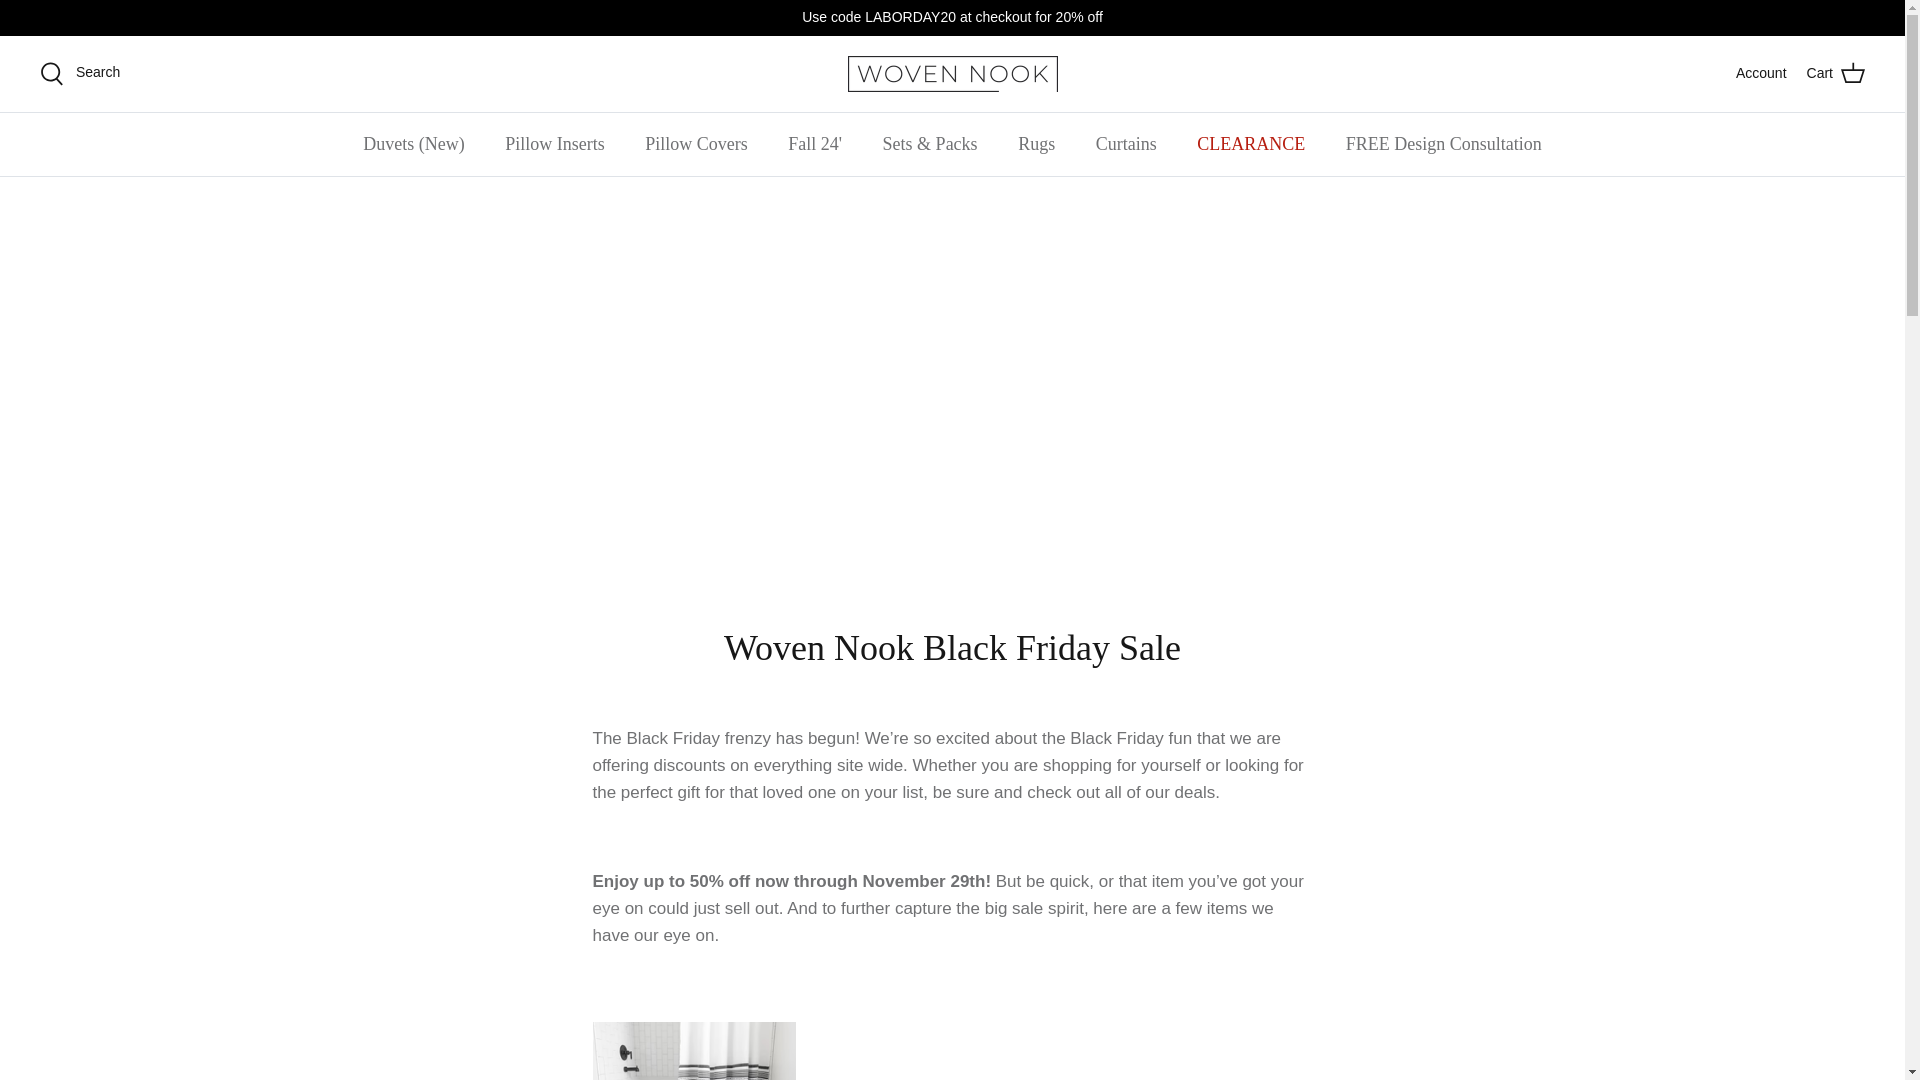  Describe the element at coordinates (80, 72) in the screenshot. I see `Search` at that location.